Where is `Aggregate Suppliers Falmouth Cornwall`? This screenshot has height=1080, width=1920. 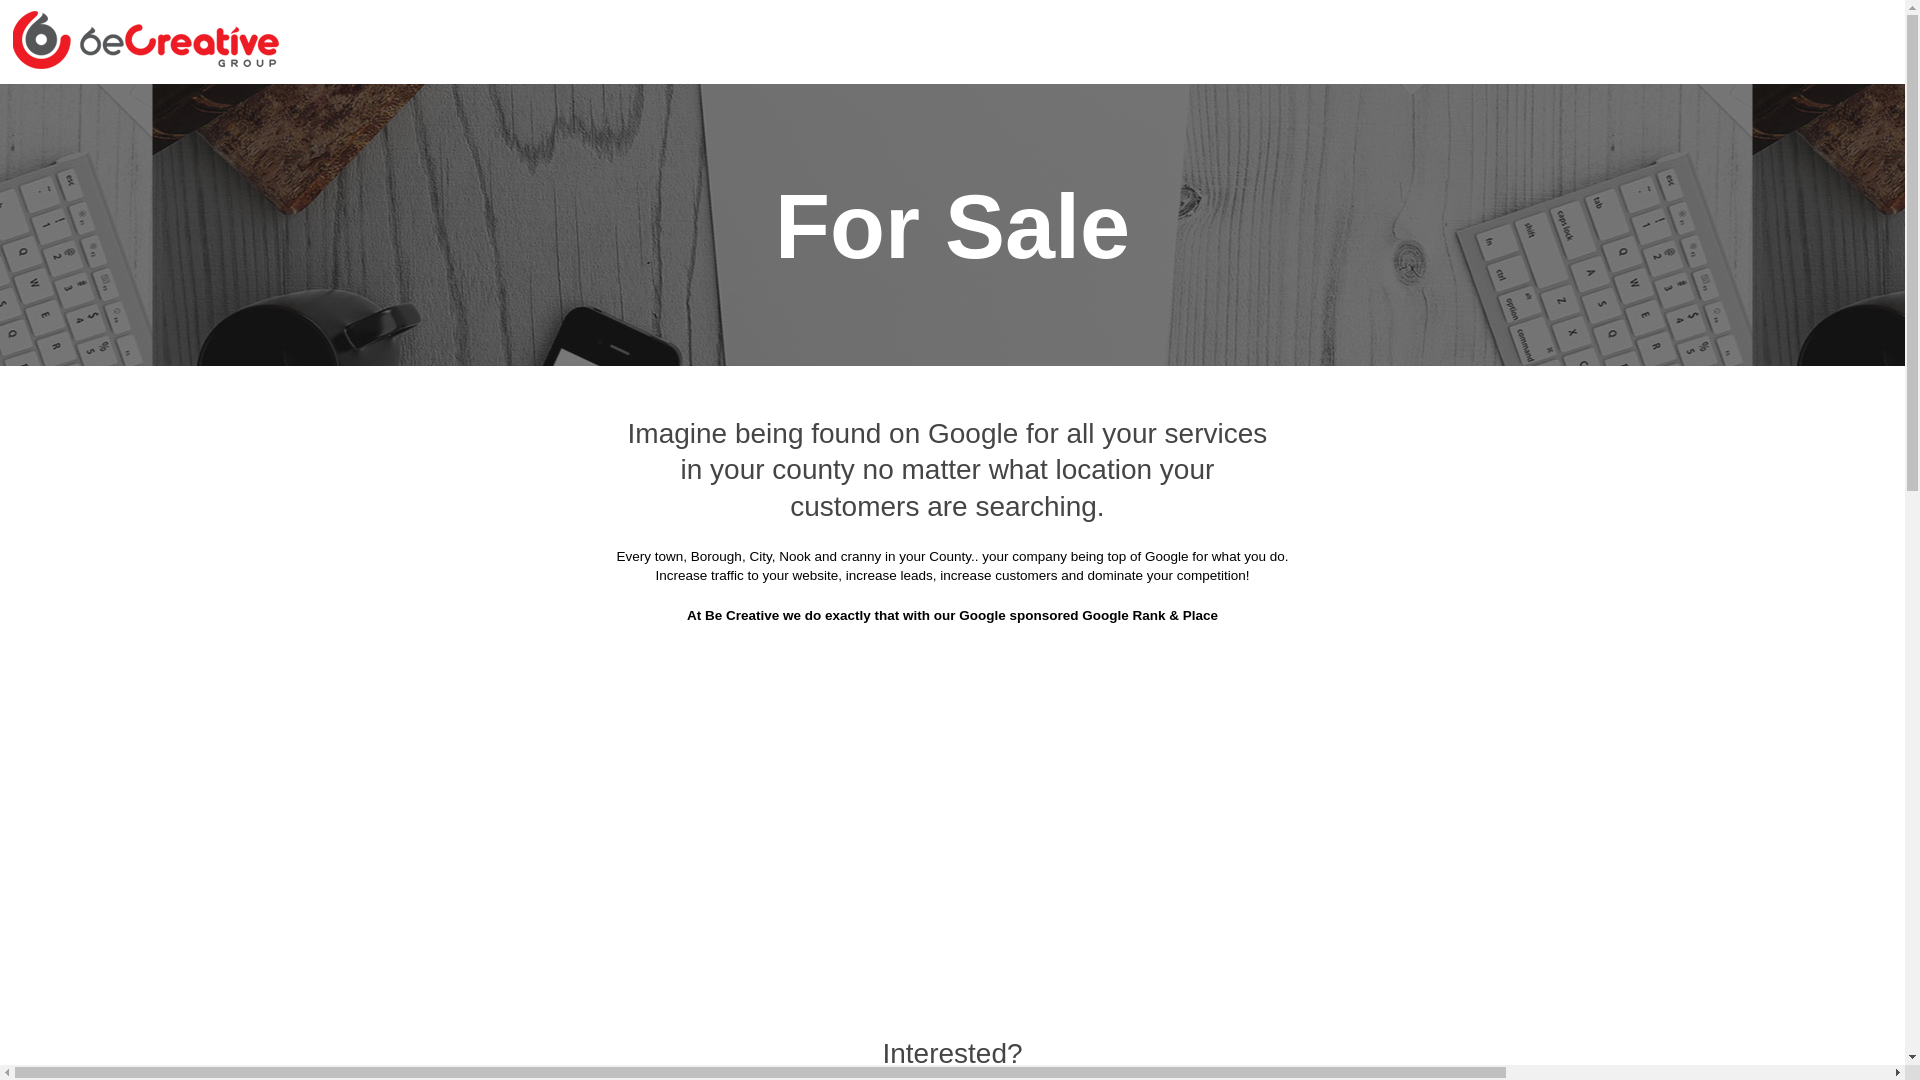 Aggregate Suppliers Falmouth Cornwall is located at coordinates (792, 408).